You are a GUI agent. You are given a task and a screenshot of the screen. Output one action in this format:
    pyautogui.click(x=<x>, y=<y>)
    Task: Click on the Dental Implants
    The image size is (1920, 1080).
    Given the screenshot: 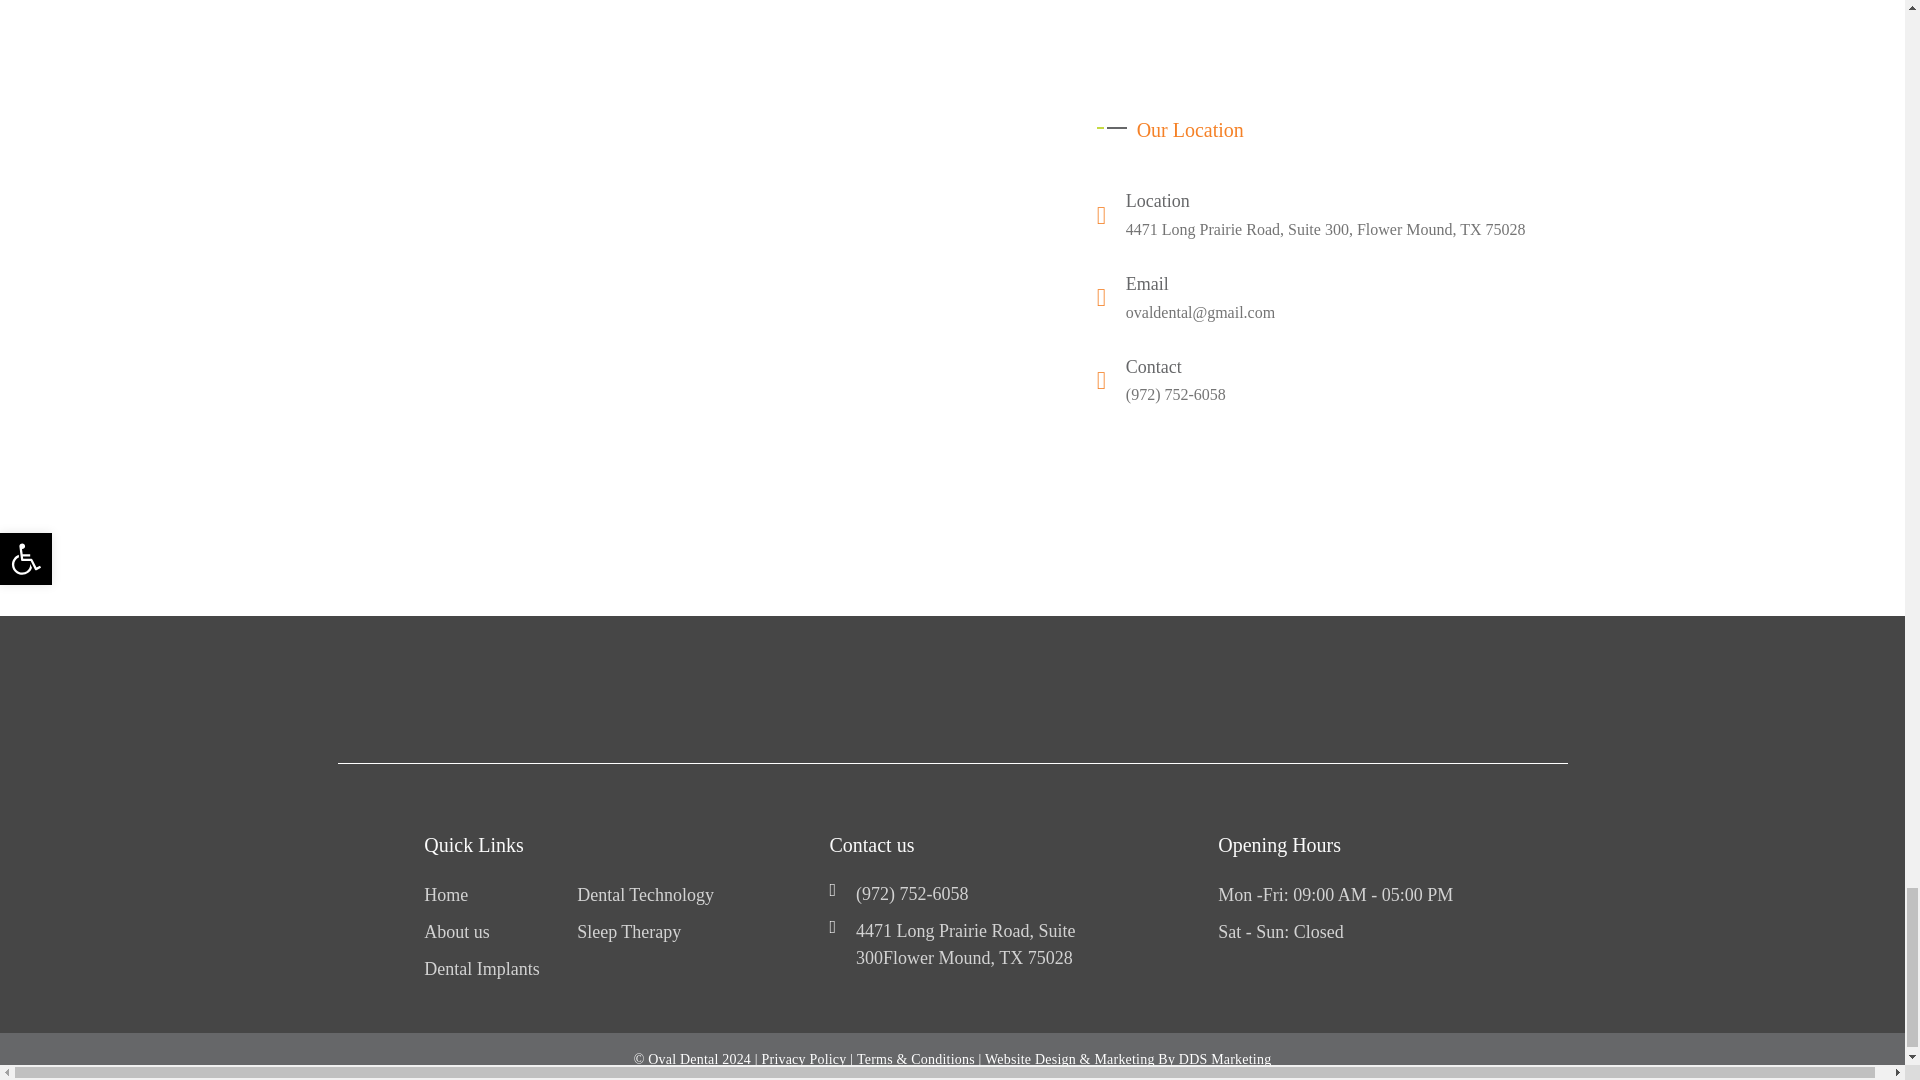 What is the action you would take?
    pyautogui.click(x=482, y=968)
    